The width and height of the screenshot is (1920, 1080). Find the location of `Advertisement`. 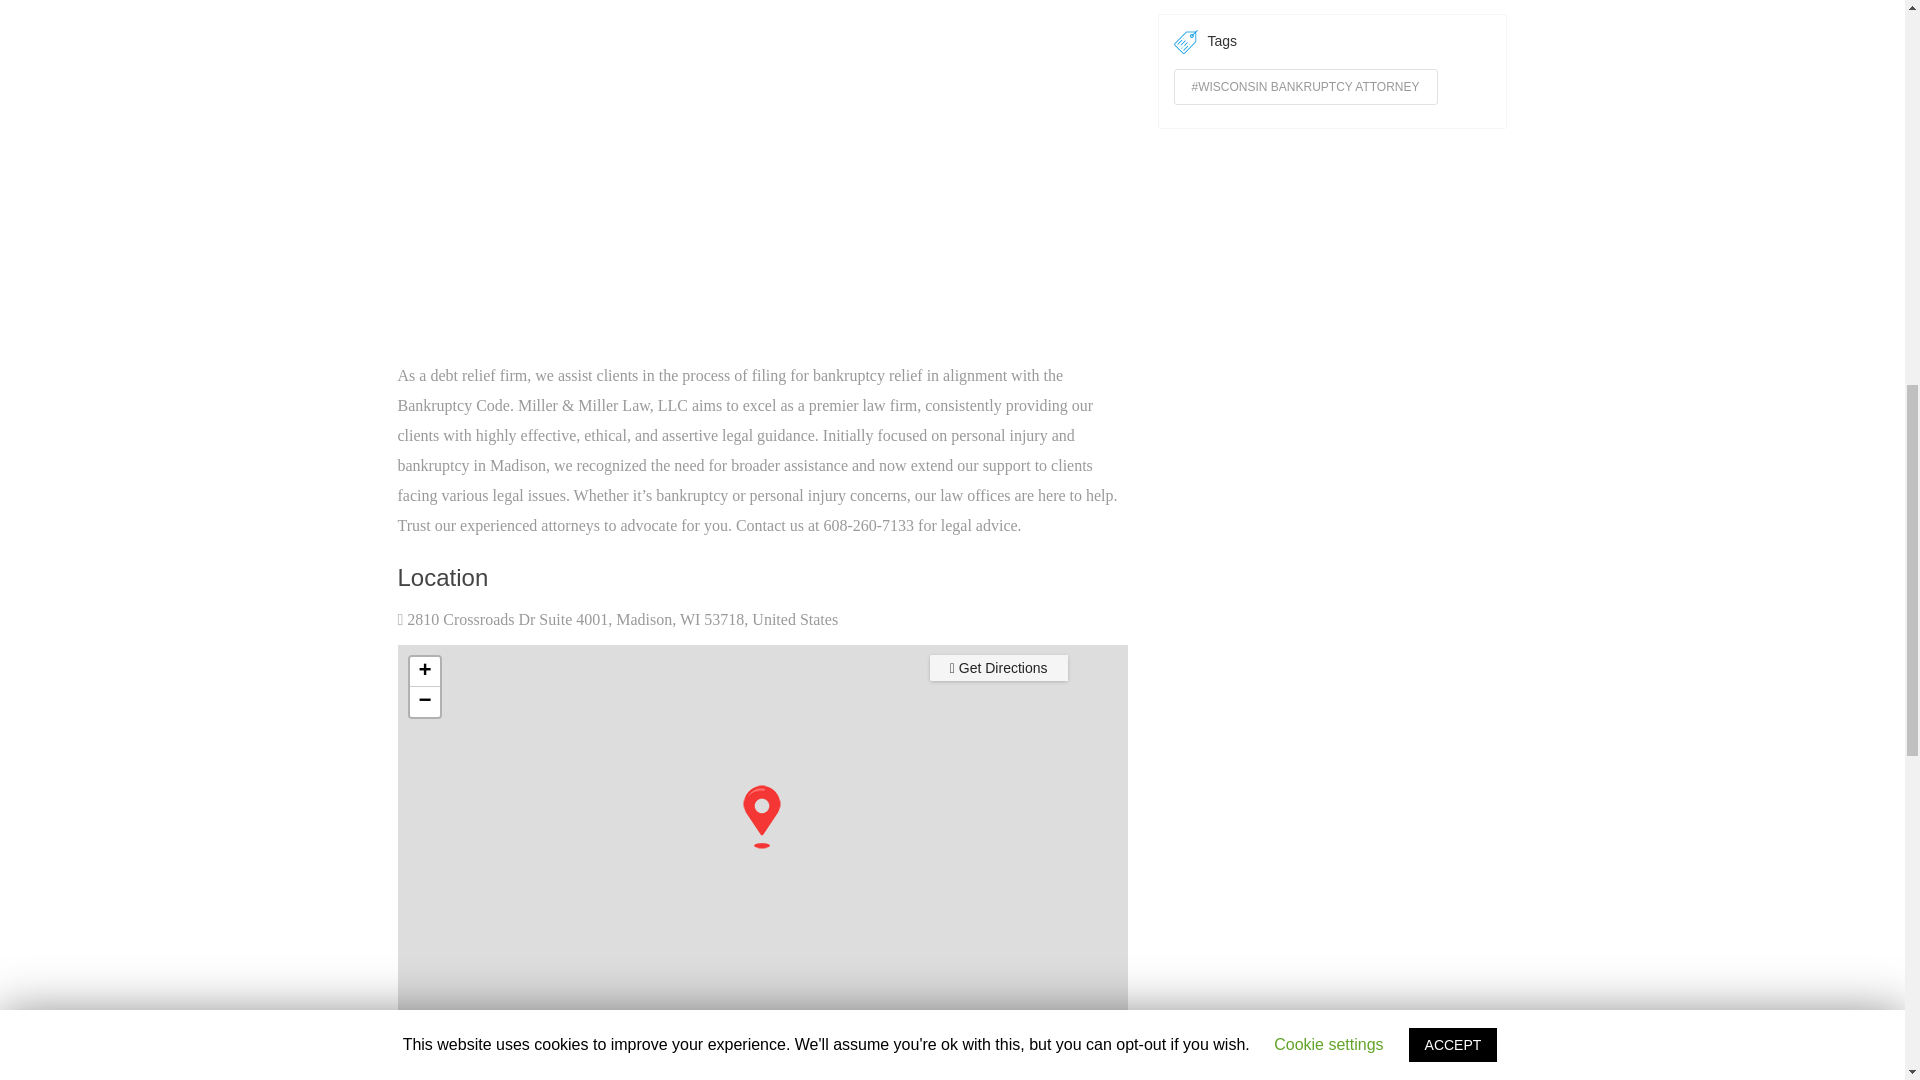

Advertisement is located at coordinates (762, 200).